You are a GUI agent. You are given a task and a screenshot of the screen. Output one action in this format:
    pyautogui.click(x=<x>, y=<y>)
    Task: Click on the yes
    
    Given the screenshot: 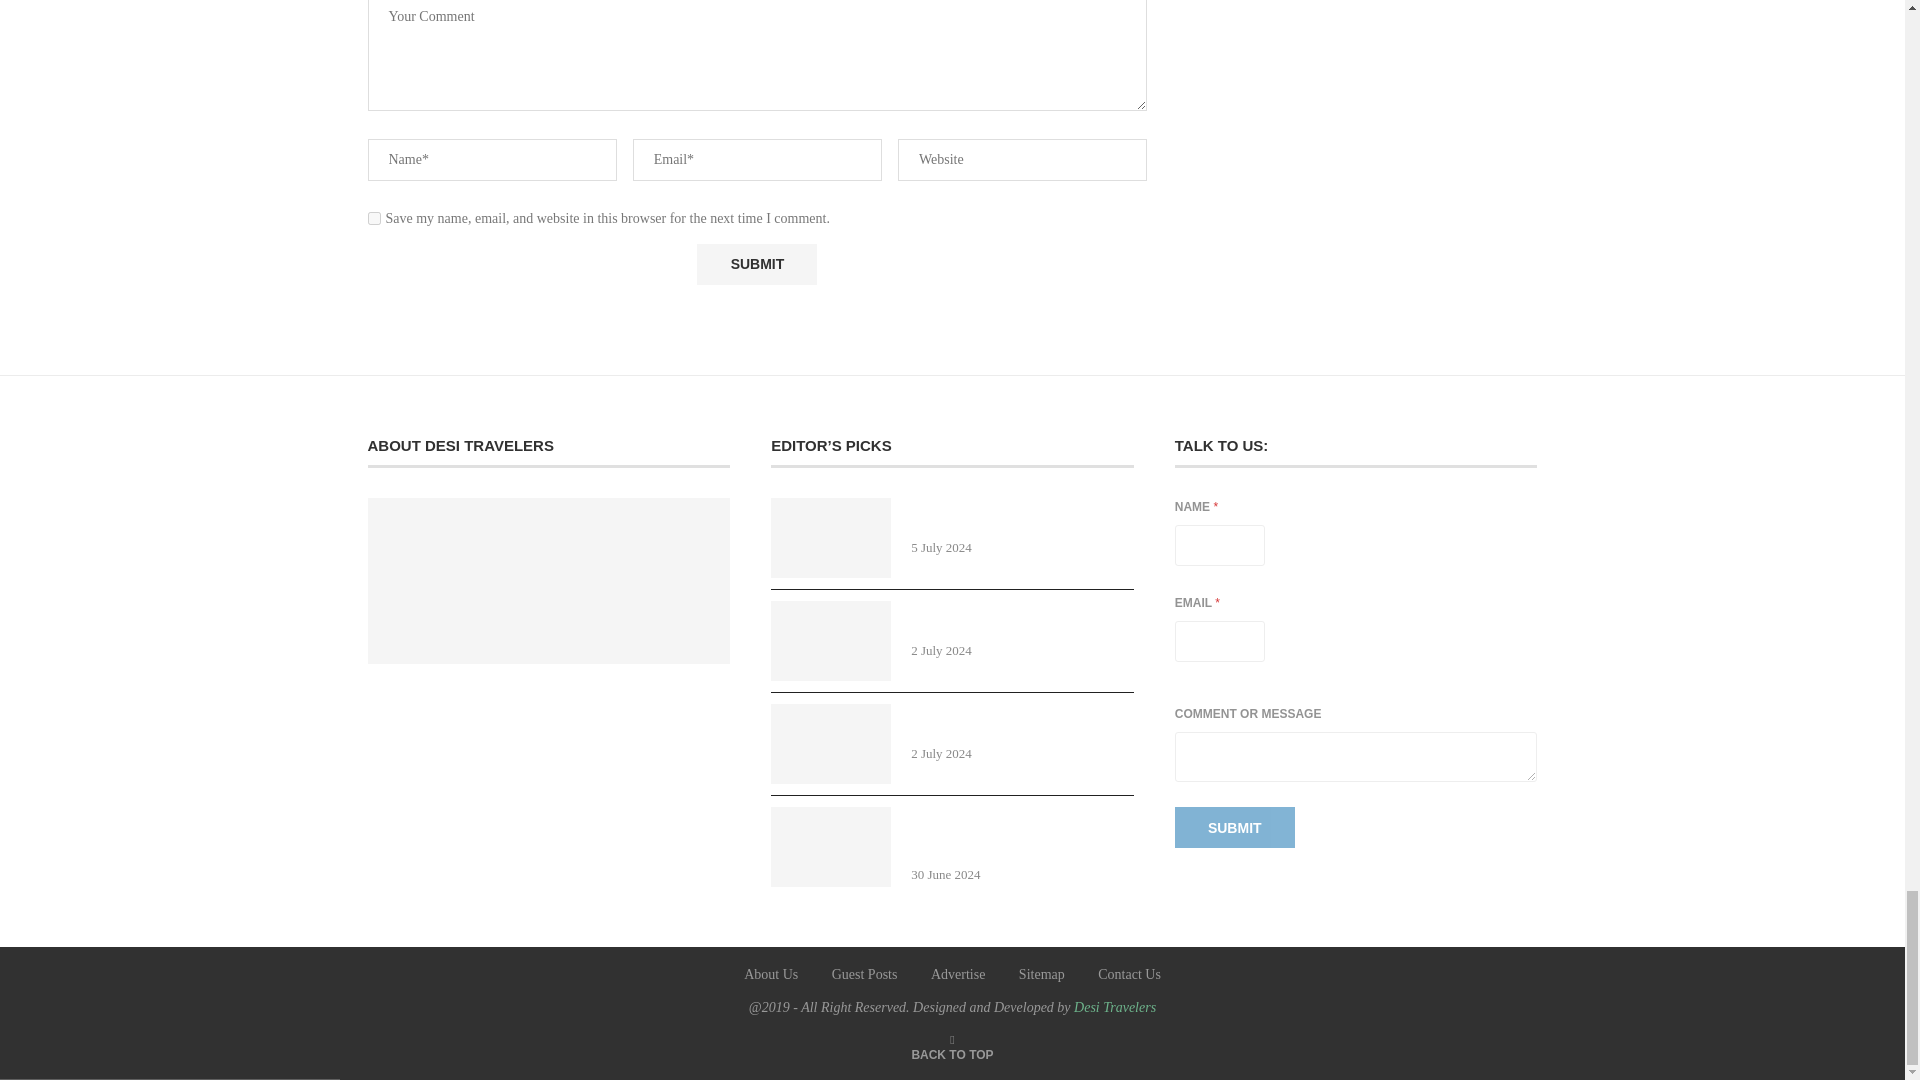 What is the action you would take?
    pyautogui.click(x=374, y=218)
    